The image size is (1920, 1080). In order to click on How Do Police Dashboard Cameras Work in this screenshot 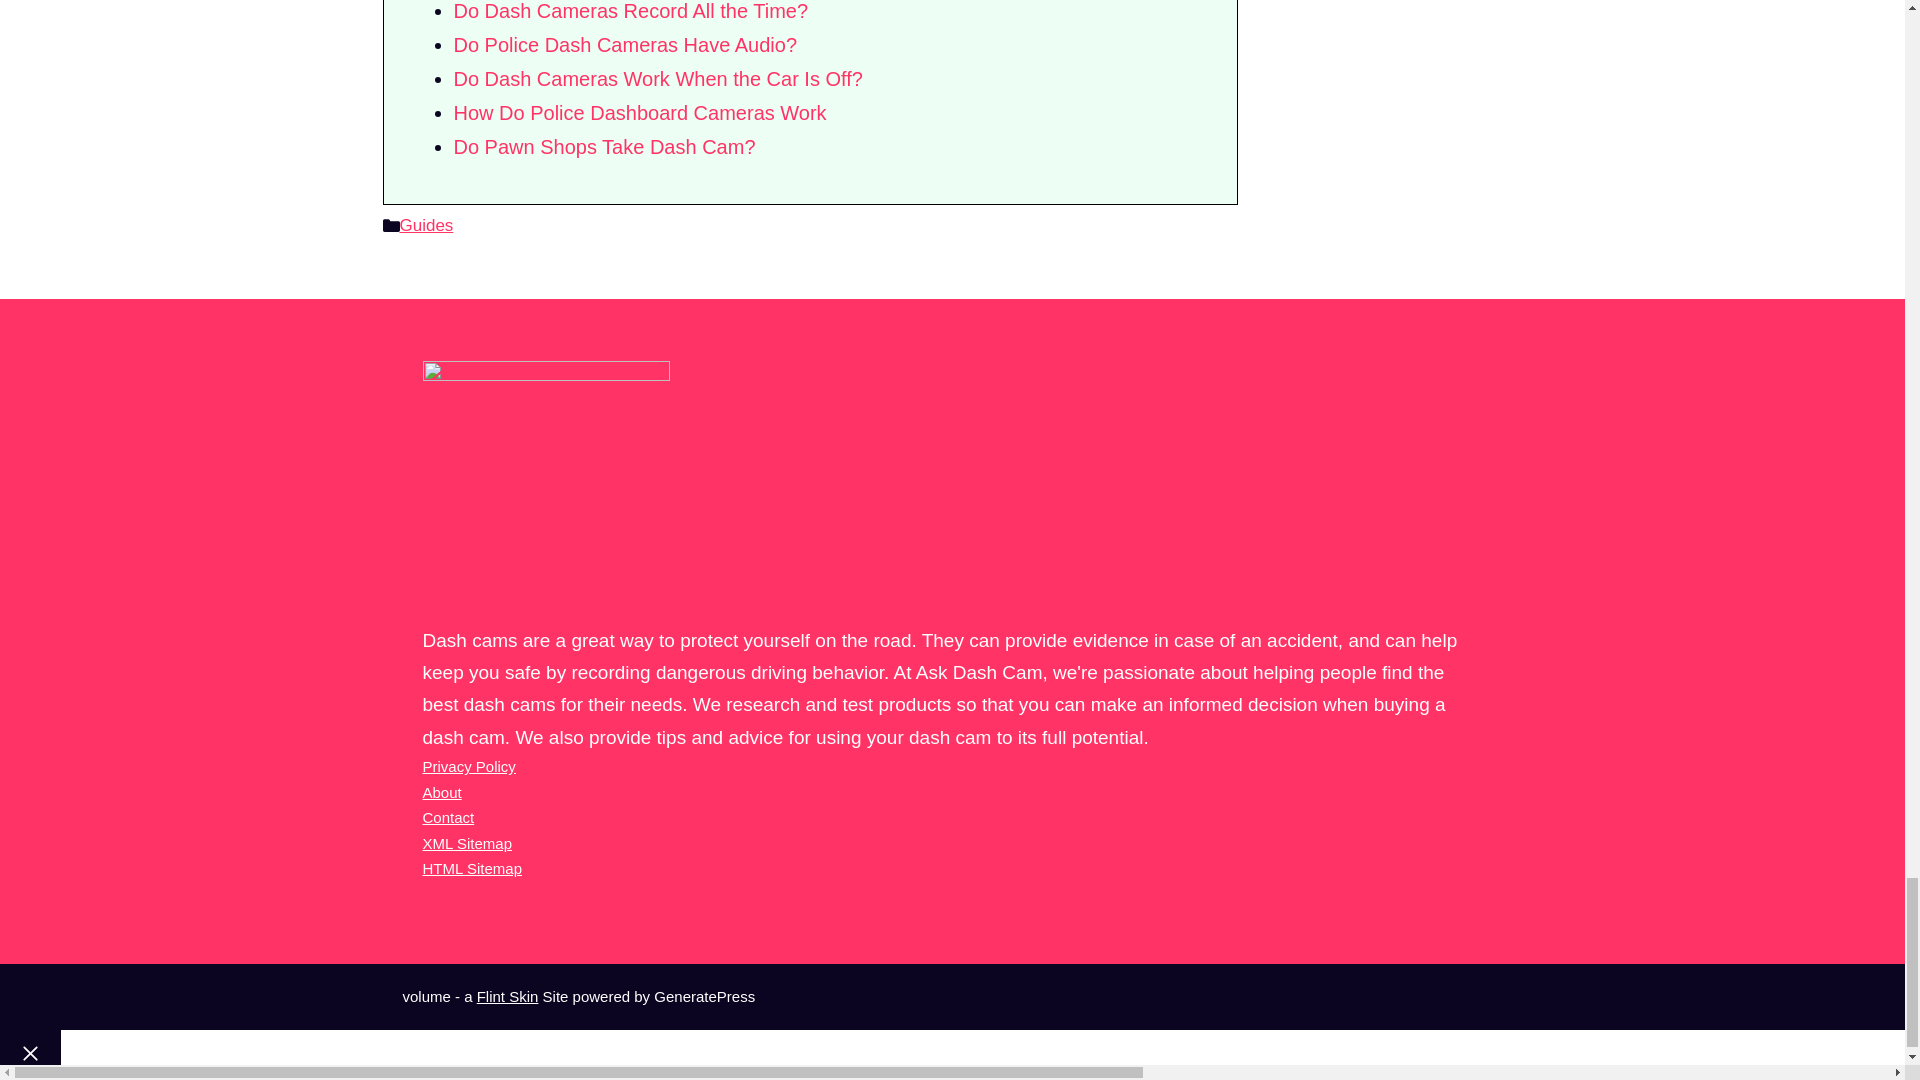, I will do `click(640, 112)`.